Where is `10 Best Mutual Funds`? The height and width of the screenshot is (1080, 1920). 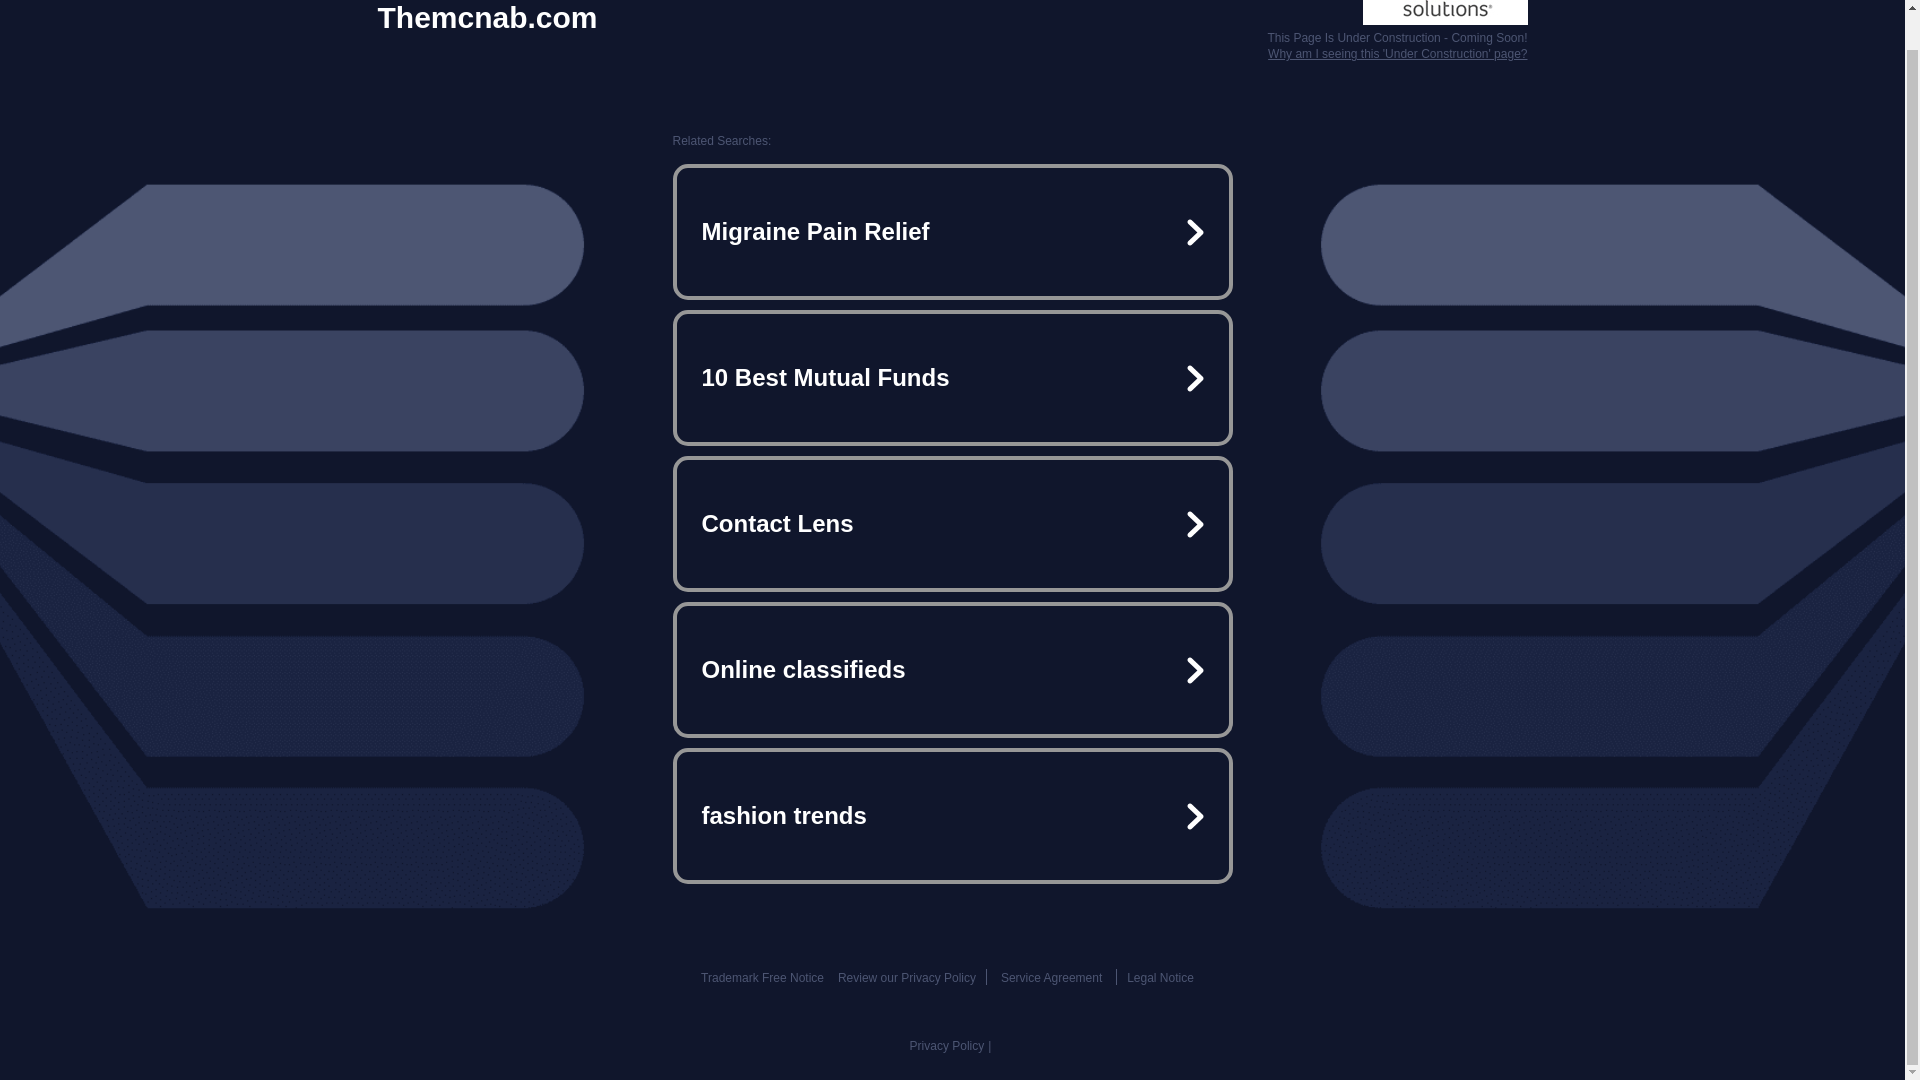
10 Best Mutual Funds is located at coordinates (952, 378).